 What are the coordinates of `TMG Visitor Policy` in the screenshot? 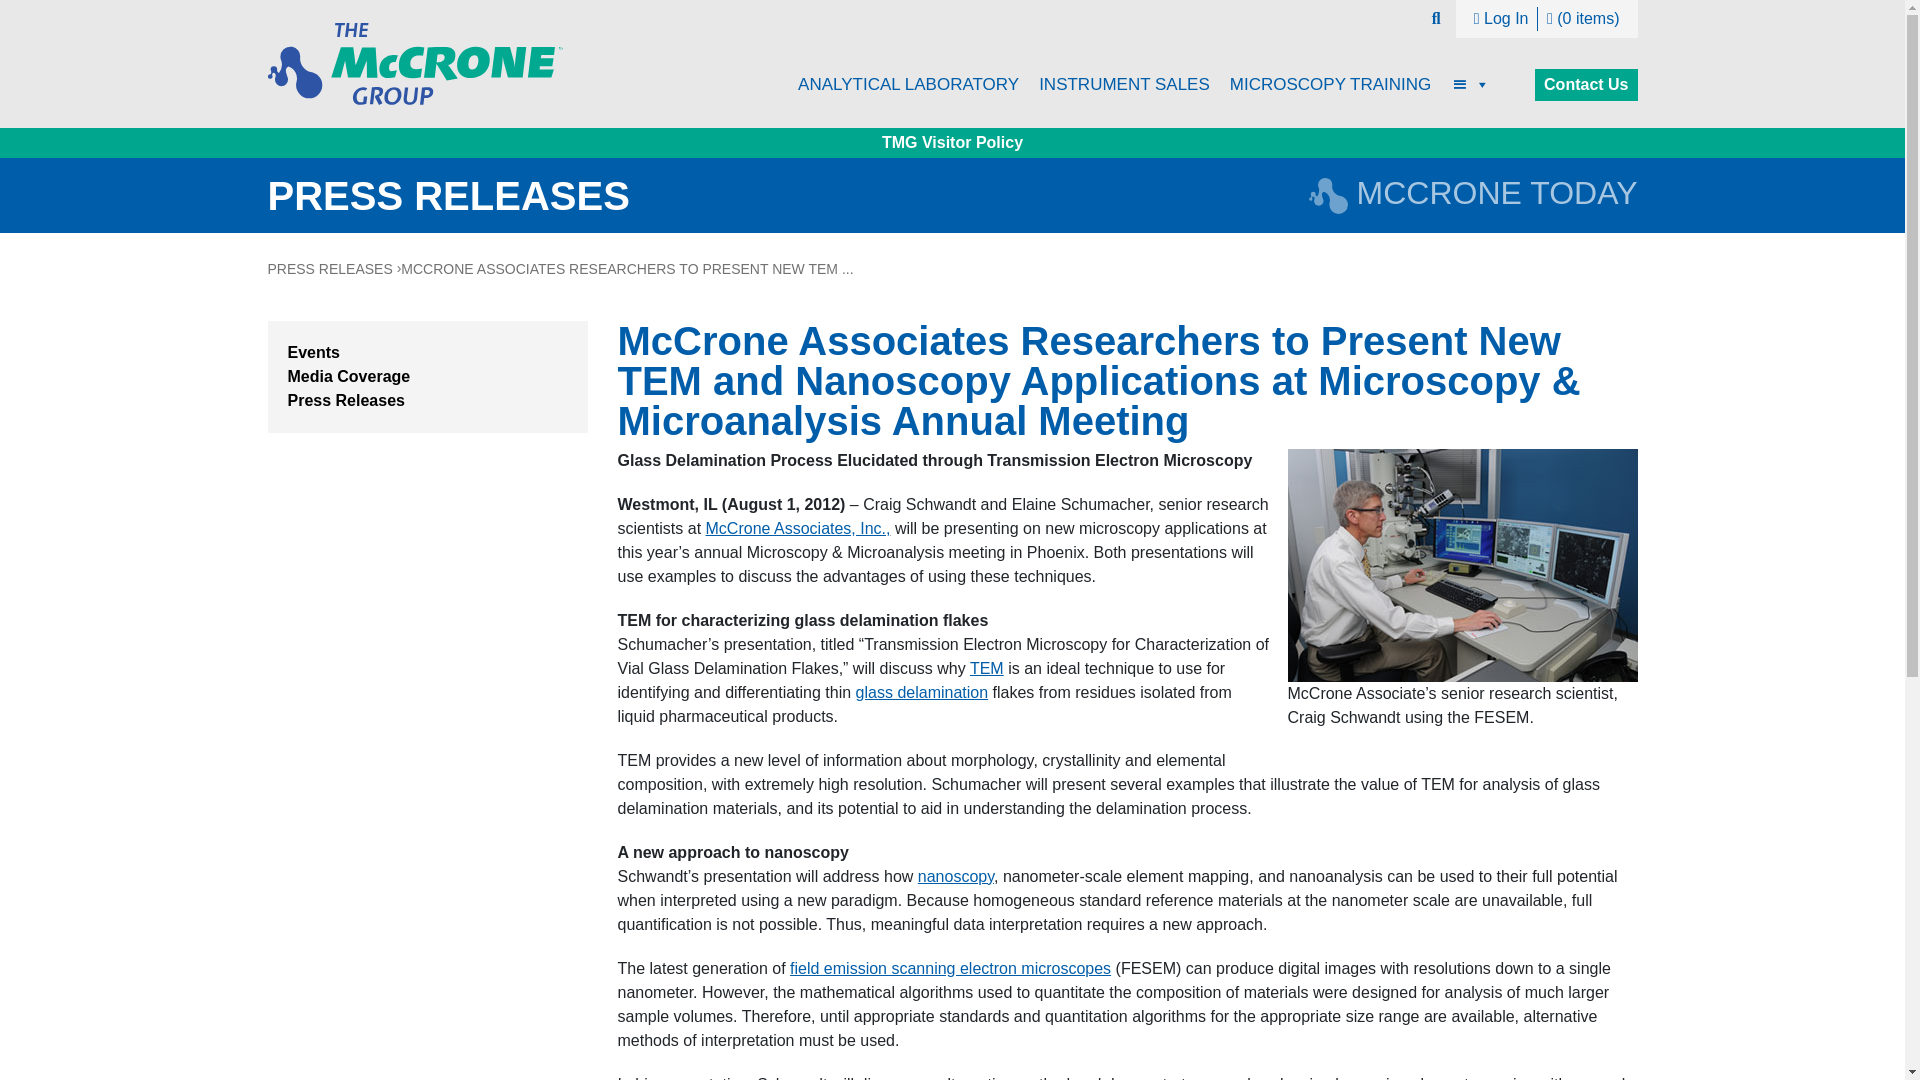 It's located at (952, 142).